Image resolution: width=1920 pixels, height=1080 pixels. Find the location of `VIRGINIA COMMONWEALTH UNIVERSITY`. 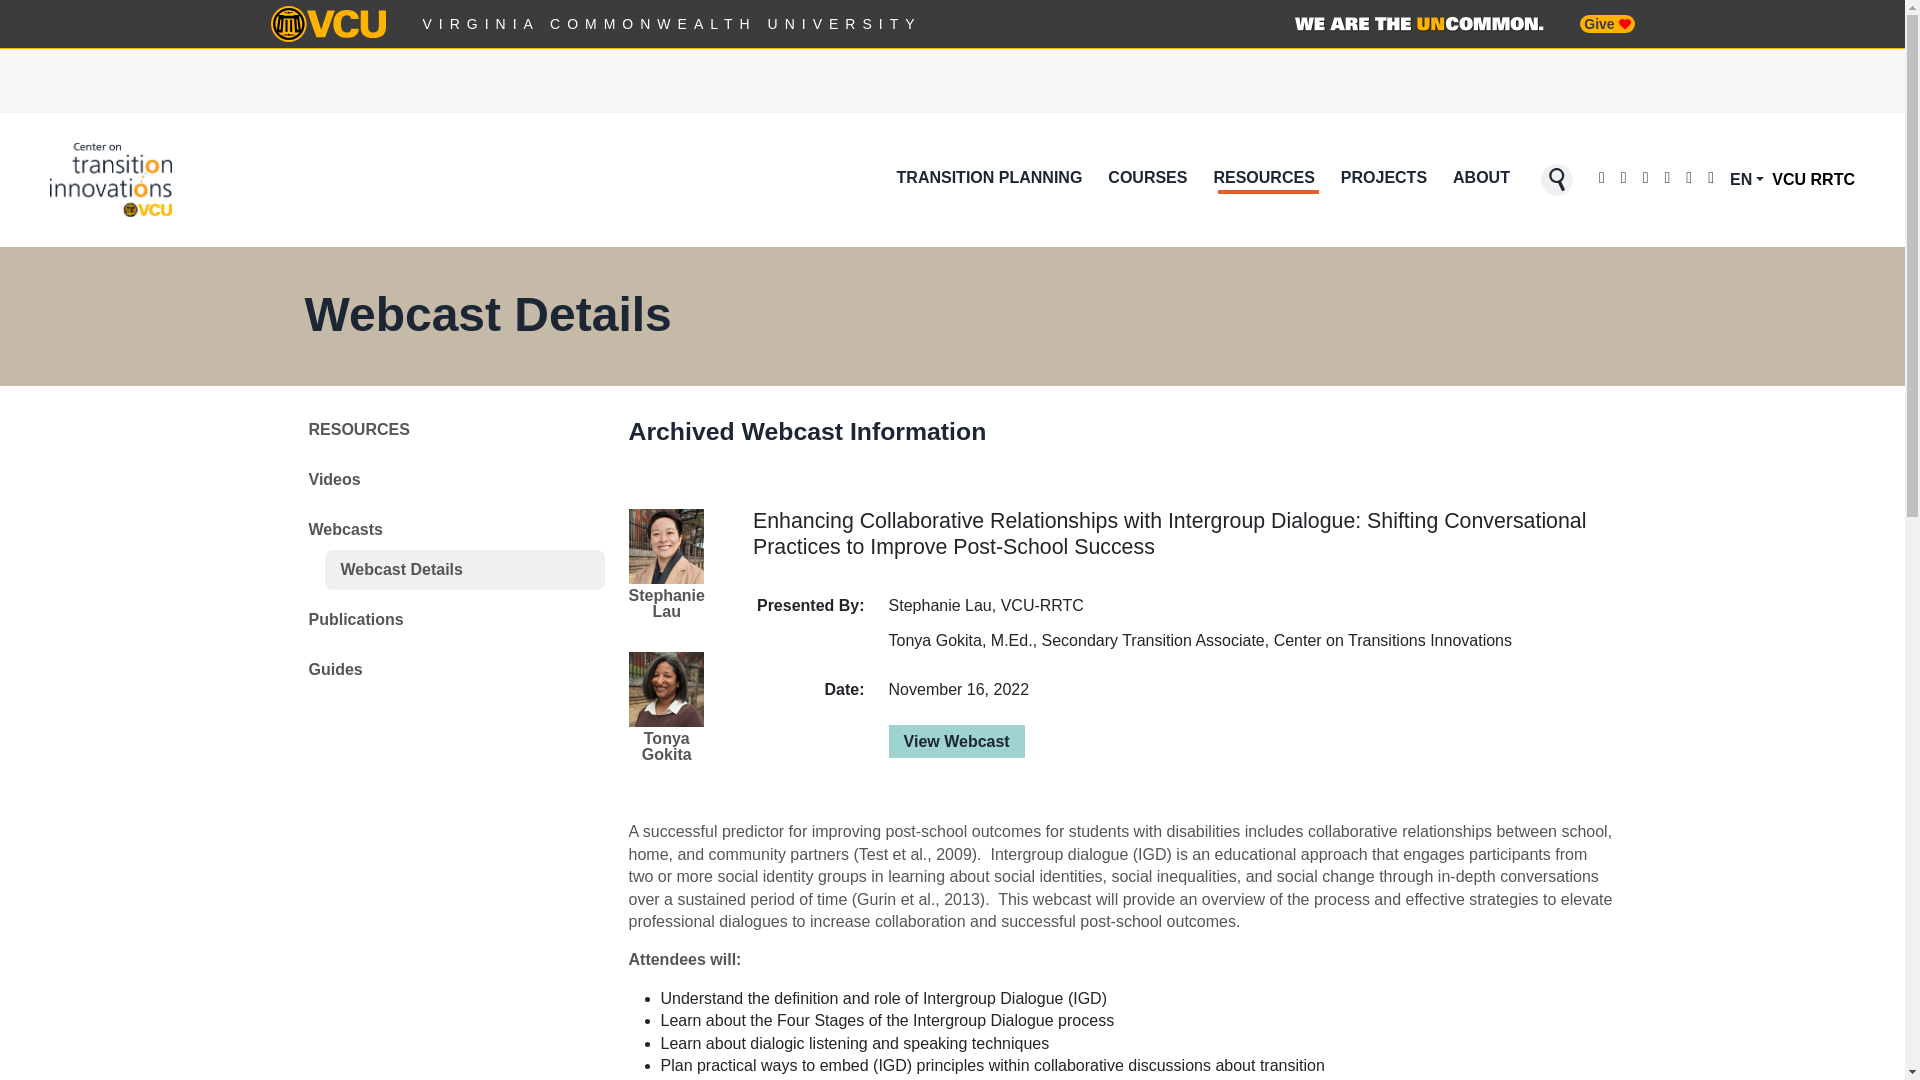

VIRGINIA COMMONWEALTH UNIVERSITY is located at coordinates (672, 24).